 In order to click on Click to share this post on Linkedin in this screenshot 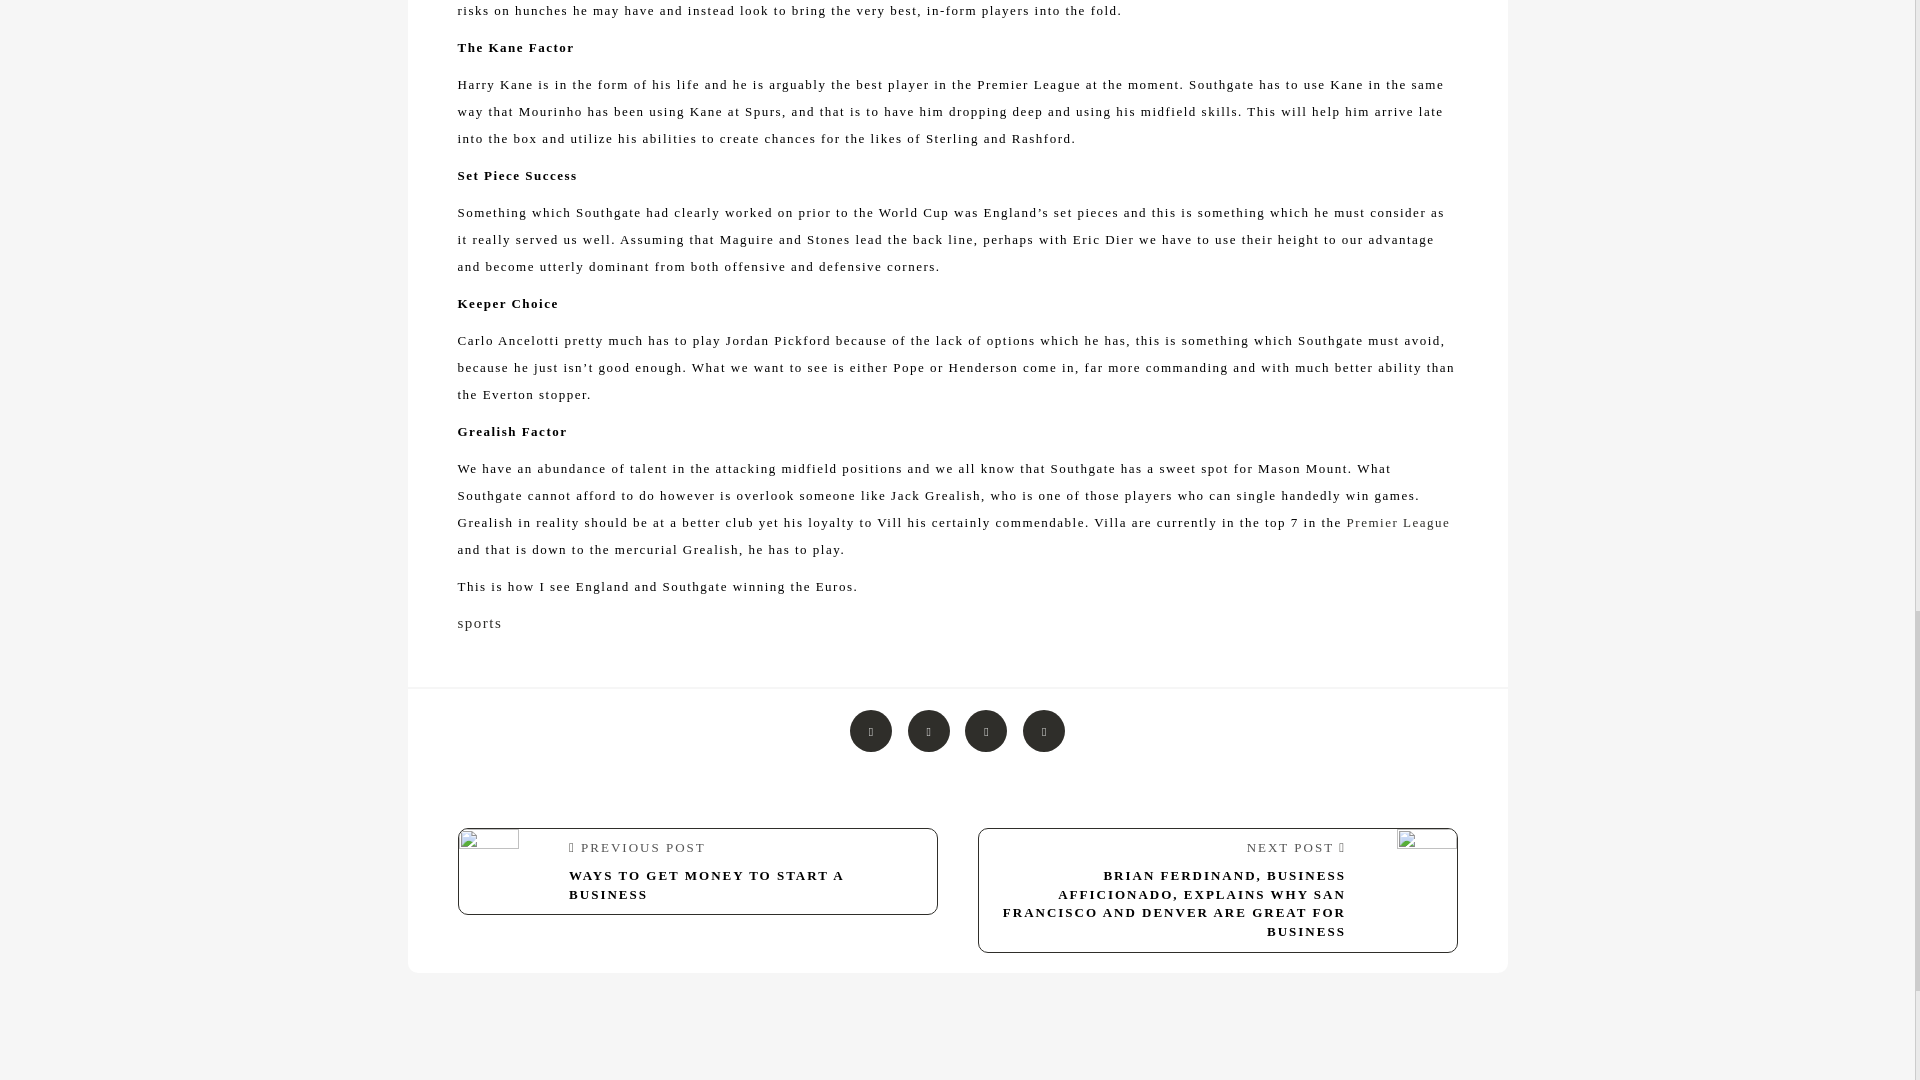, I will do `click(1044, 730)`.